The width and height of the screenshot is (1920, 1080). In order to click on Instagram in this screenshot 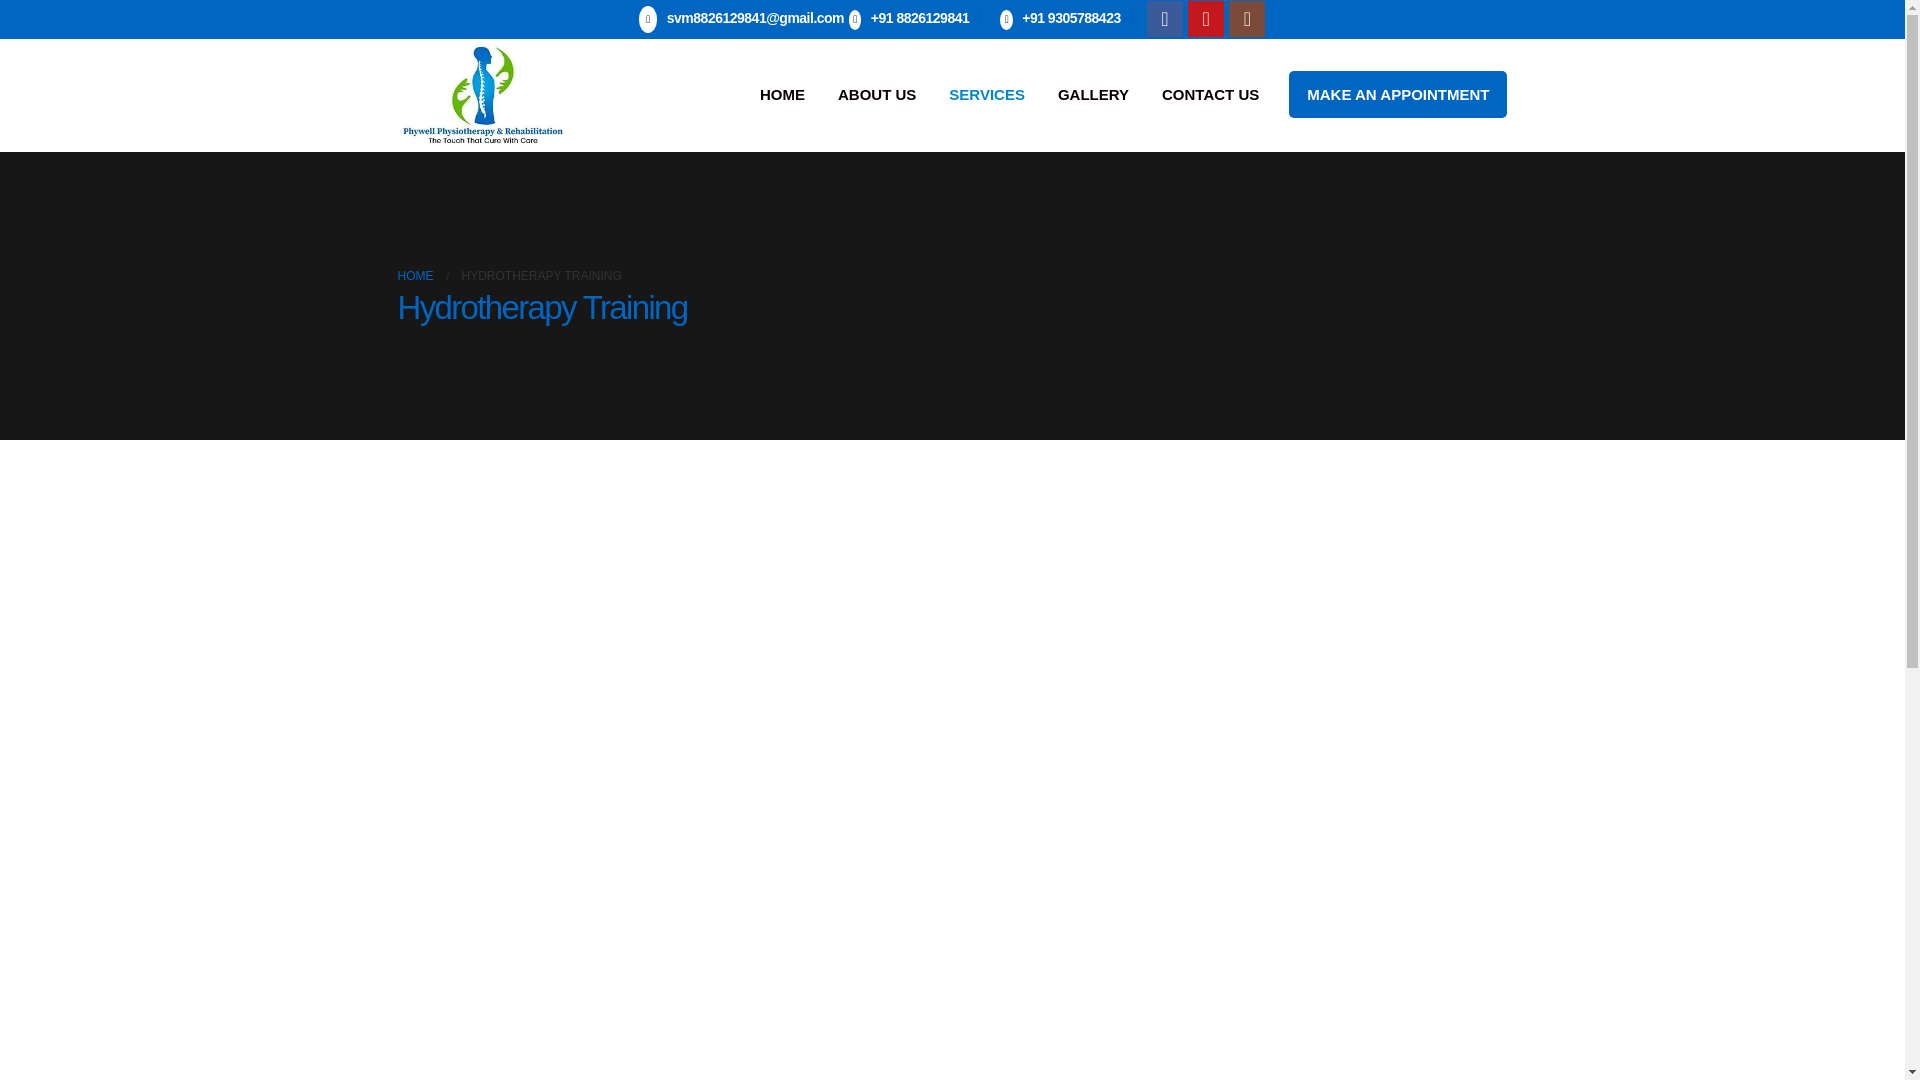, I will do `click(1246, 18)`.